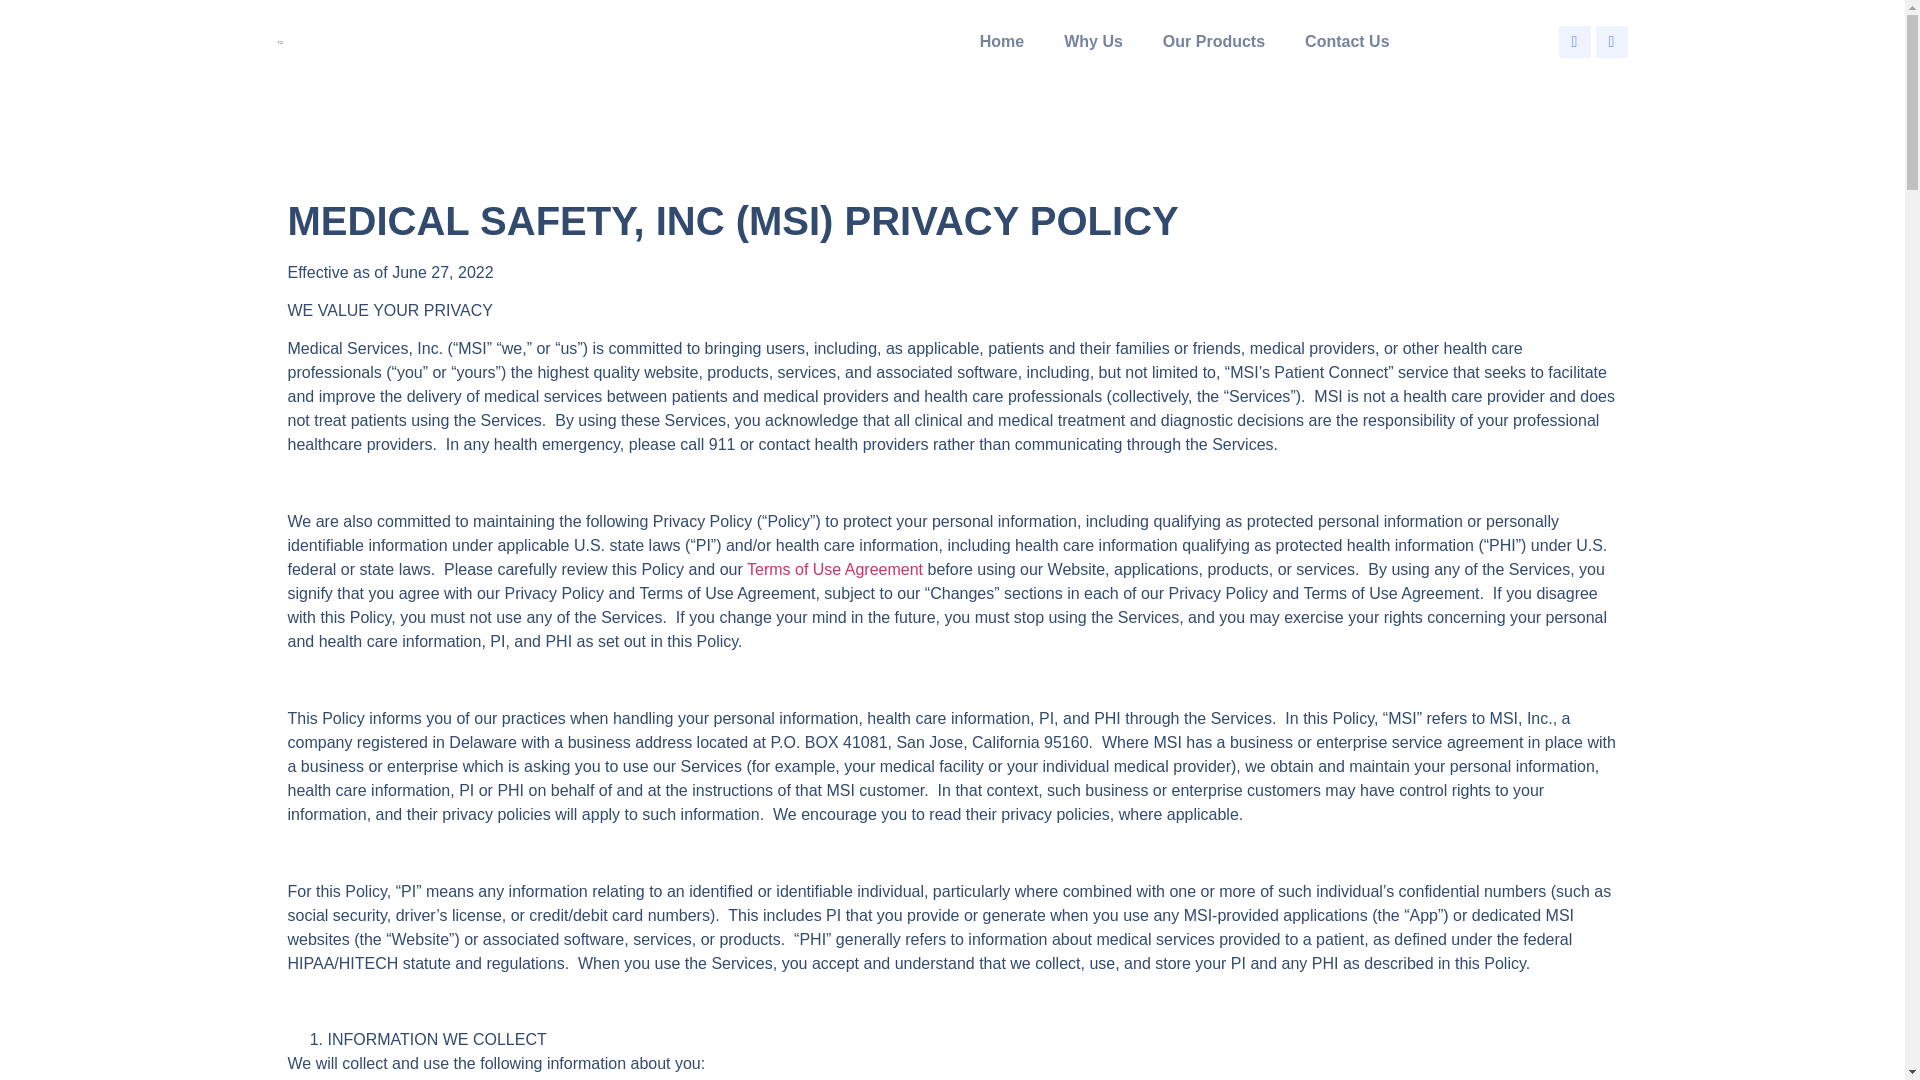 The width and height of the screenshot is (1920, 1080). I want to click on Contact Us, so click(1346, 41).